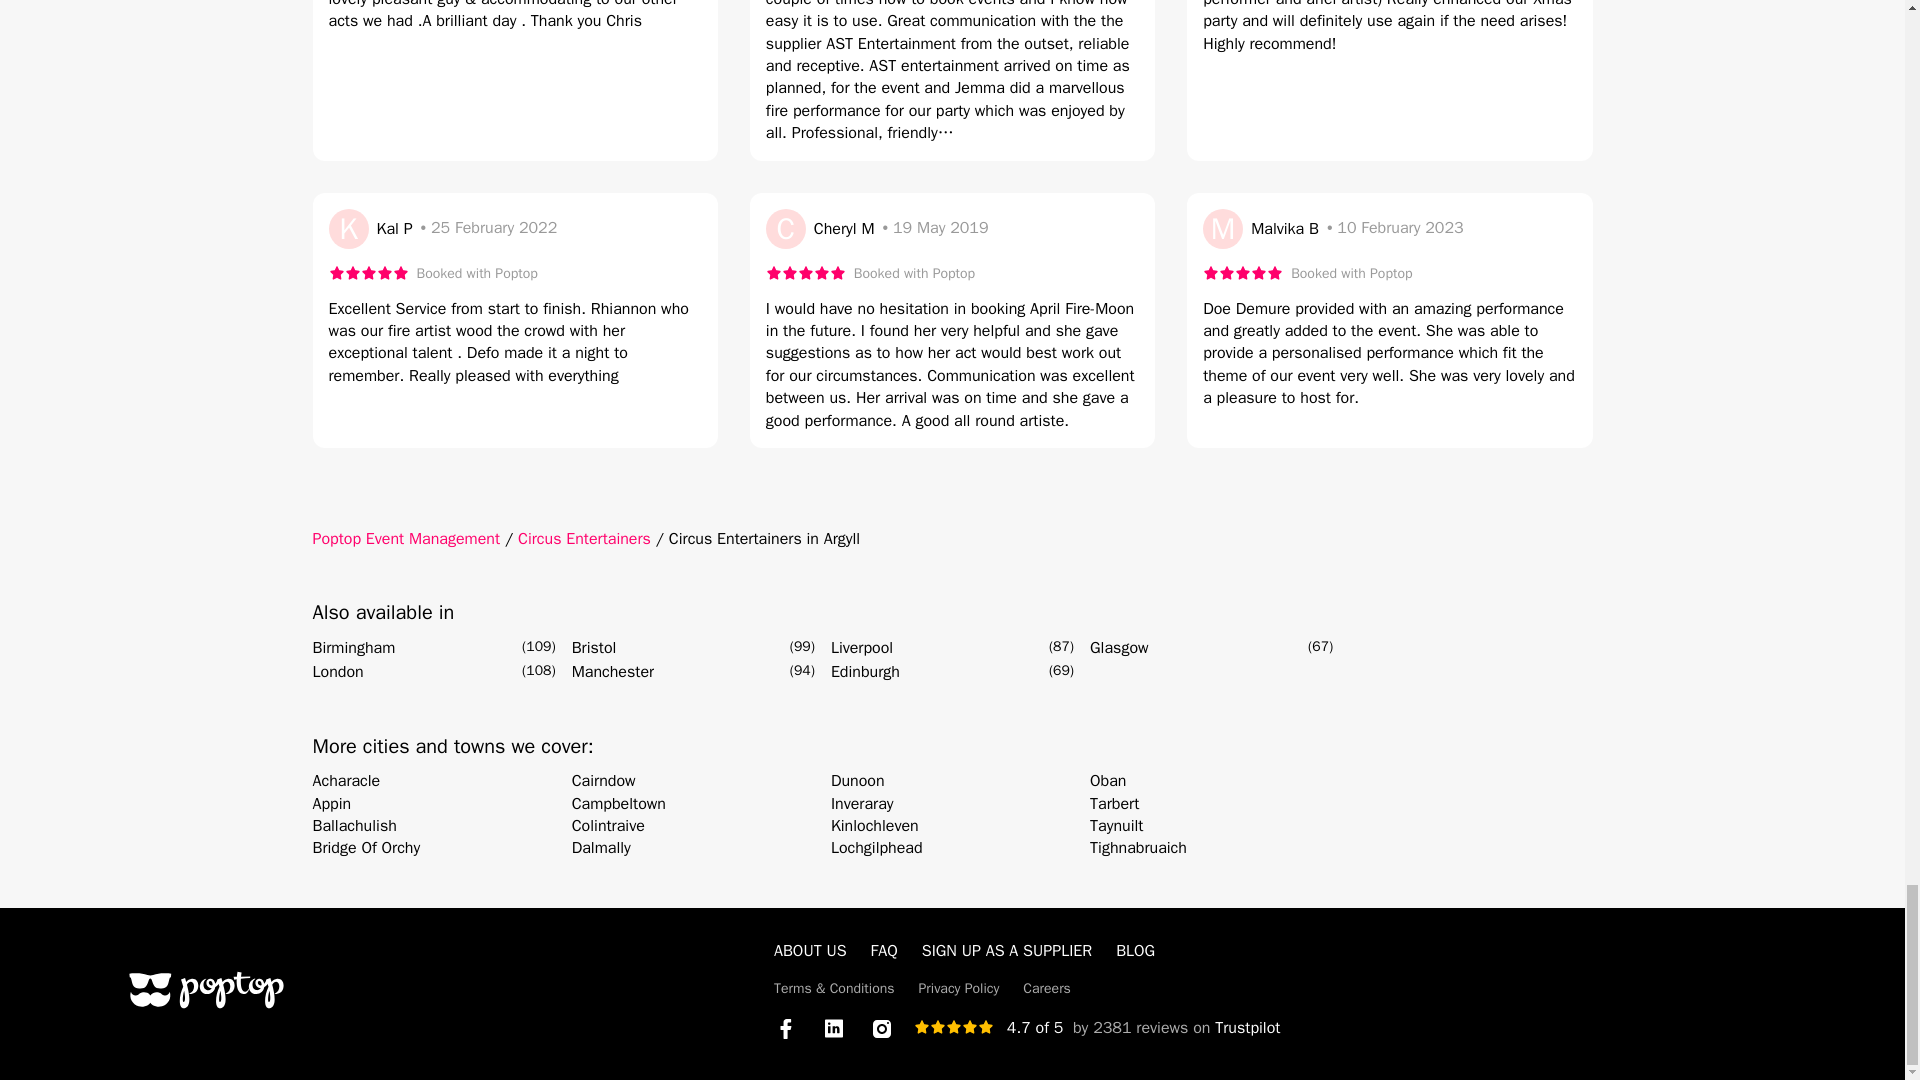 The height and width of the screenshot is (1080, 1920). I want to click on Poptop Event Management, so click(405, 538).